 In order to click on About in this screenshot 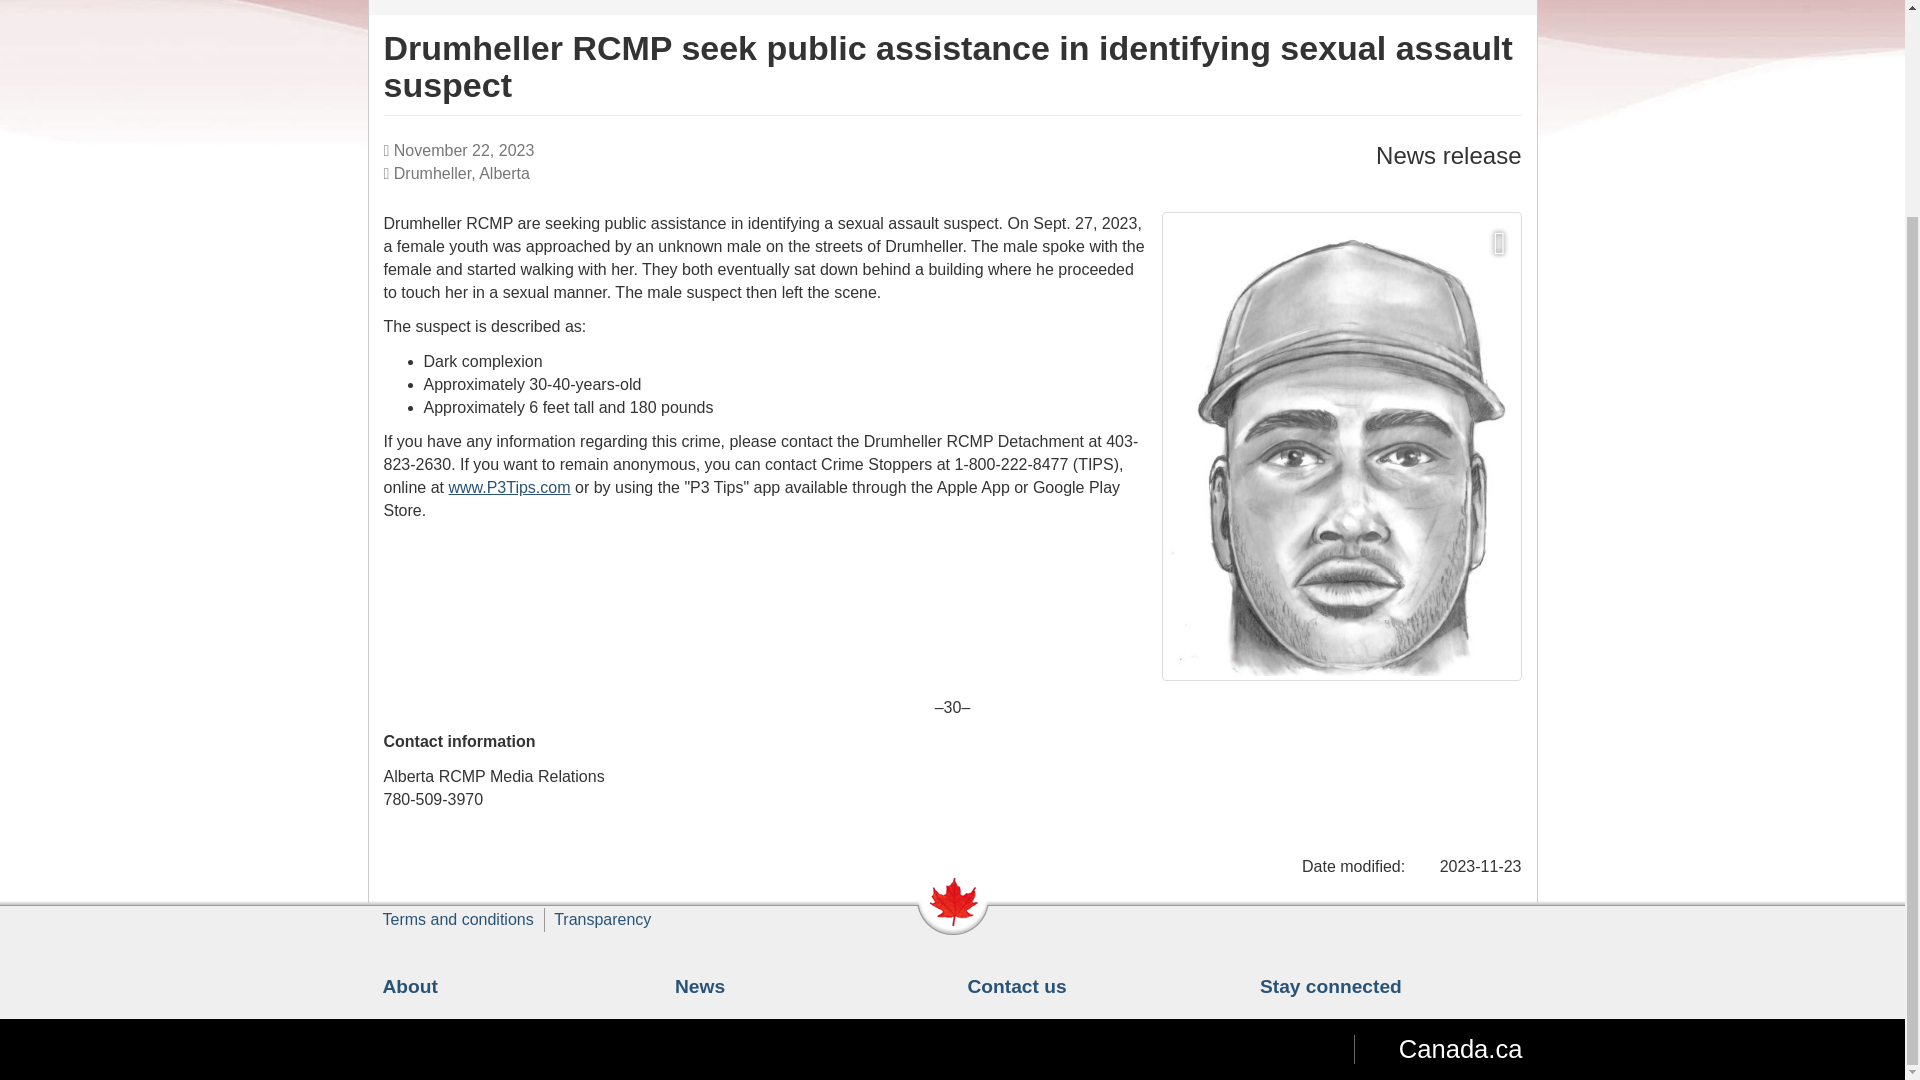, I will do `click(410, 986)`.